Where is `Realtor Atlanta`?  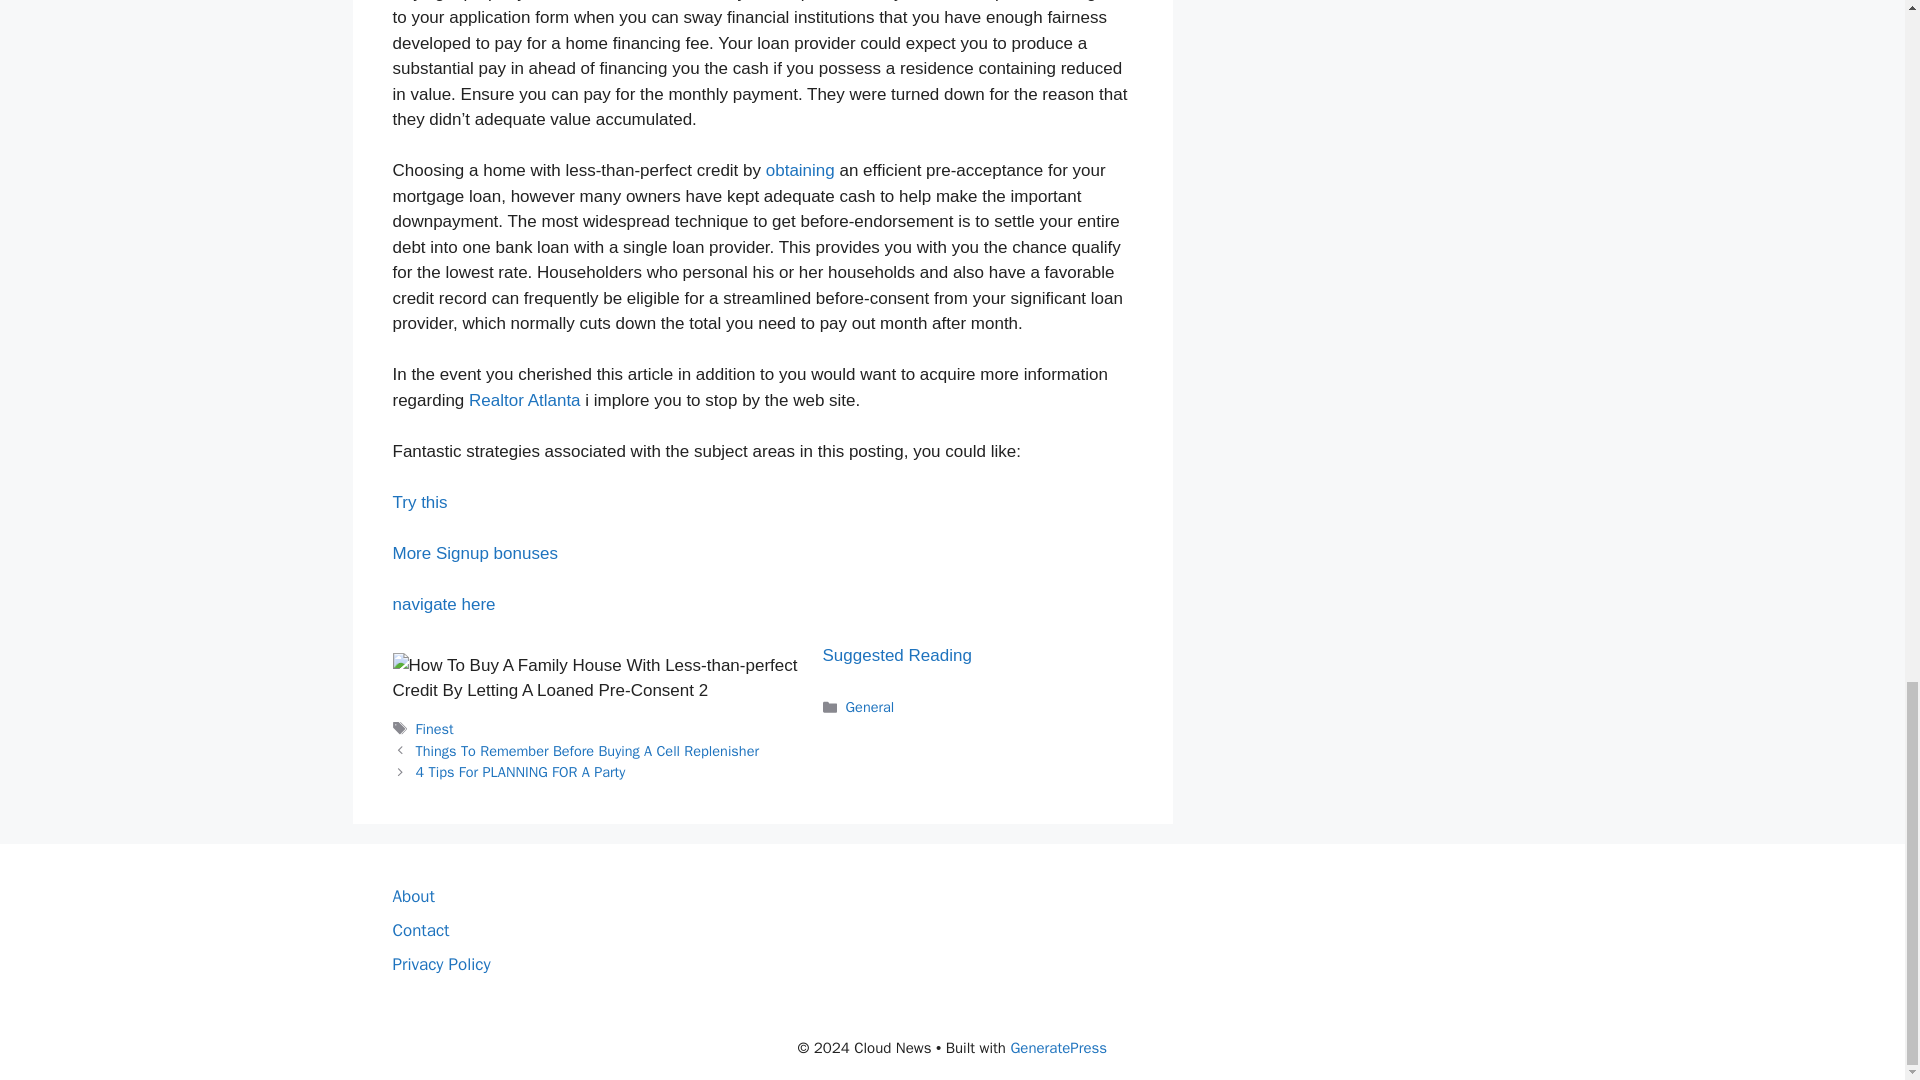 Realtor Atlanta is located at coordinates (524, 400).